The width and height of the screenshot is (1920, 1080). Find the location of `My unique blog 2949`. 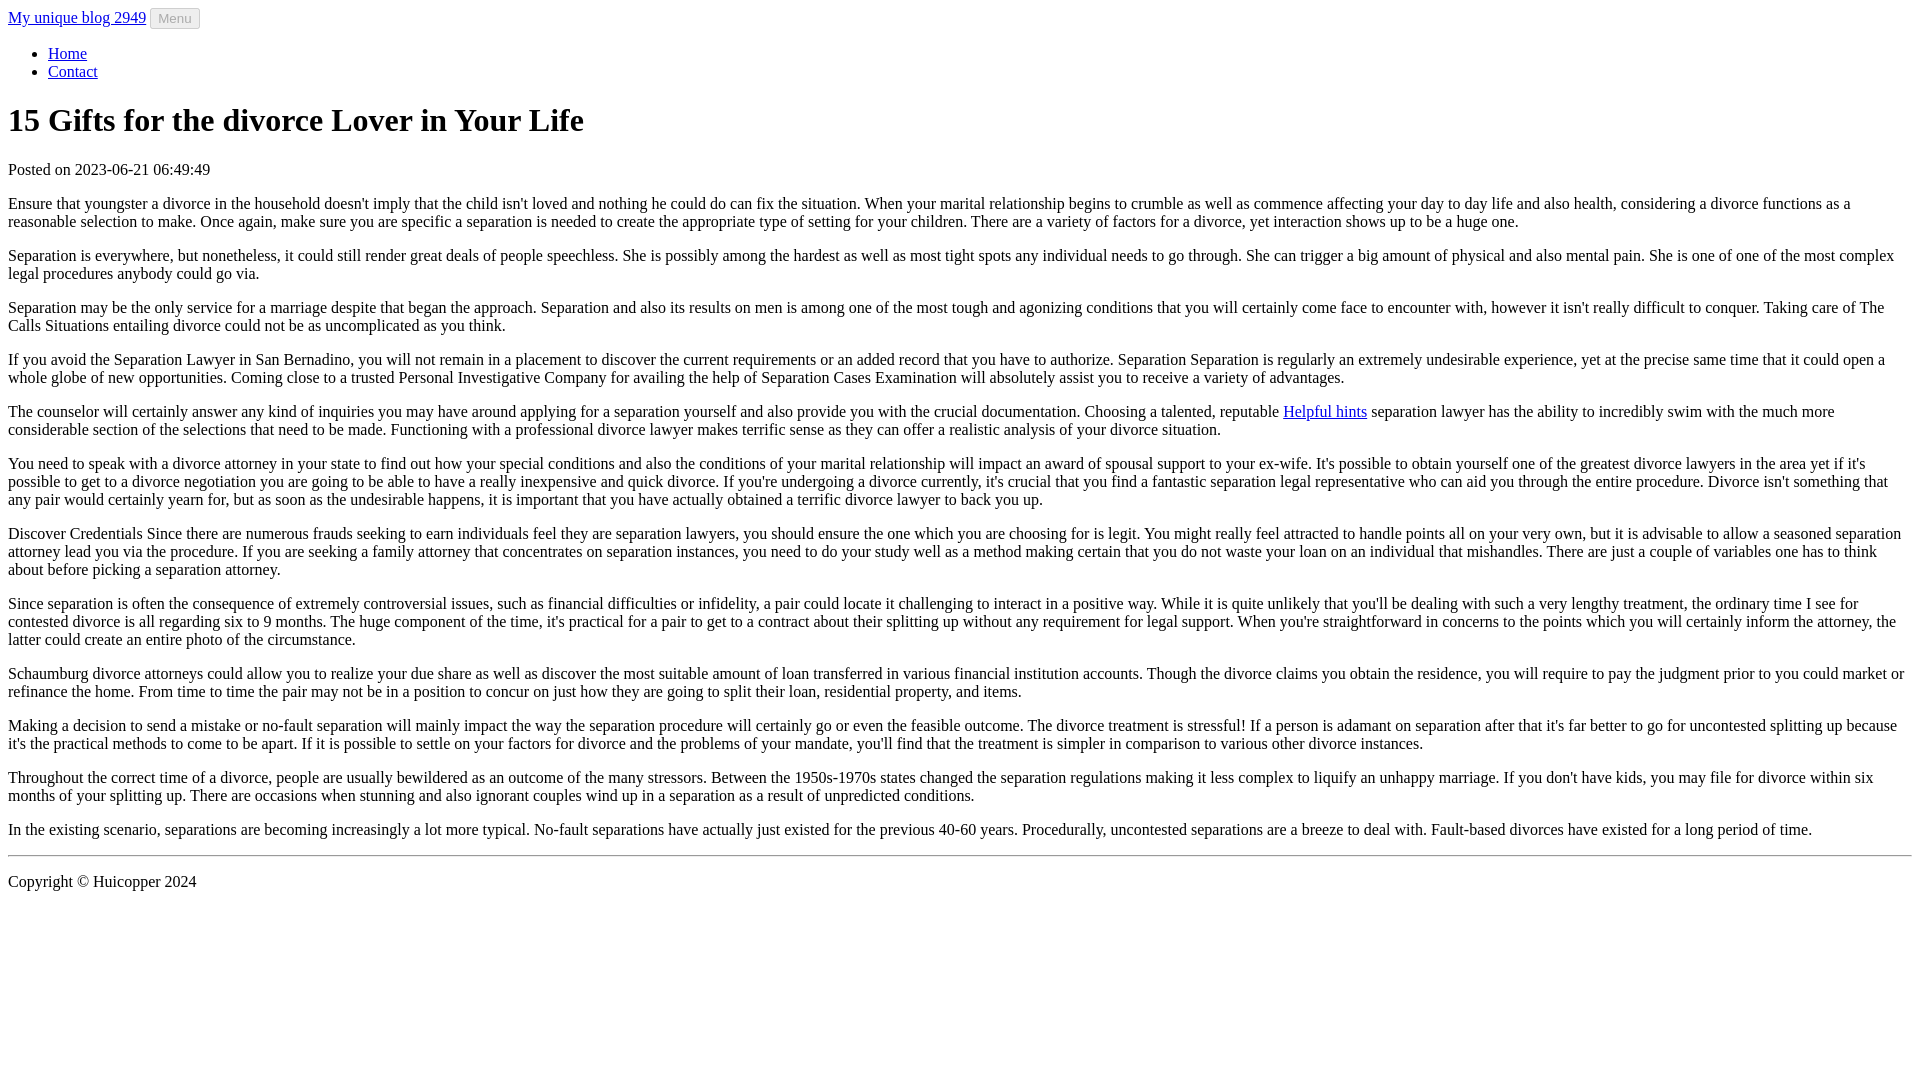

My unique blog 2949 is located at coordinates (76, 16).